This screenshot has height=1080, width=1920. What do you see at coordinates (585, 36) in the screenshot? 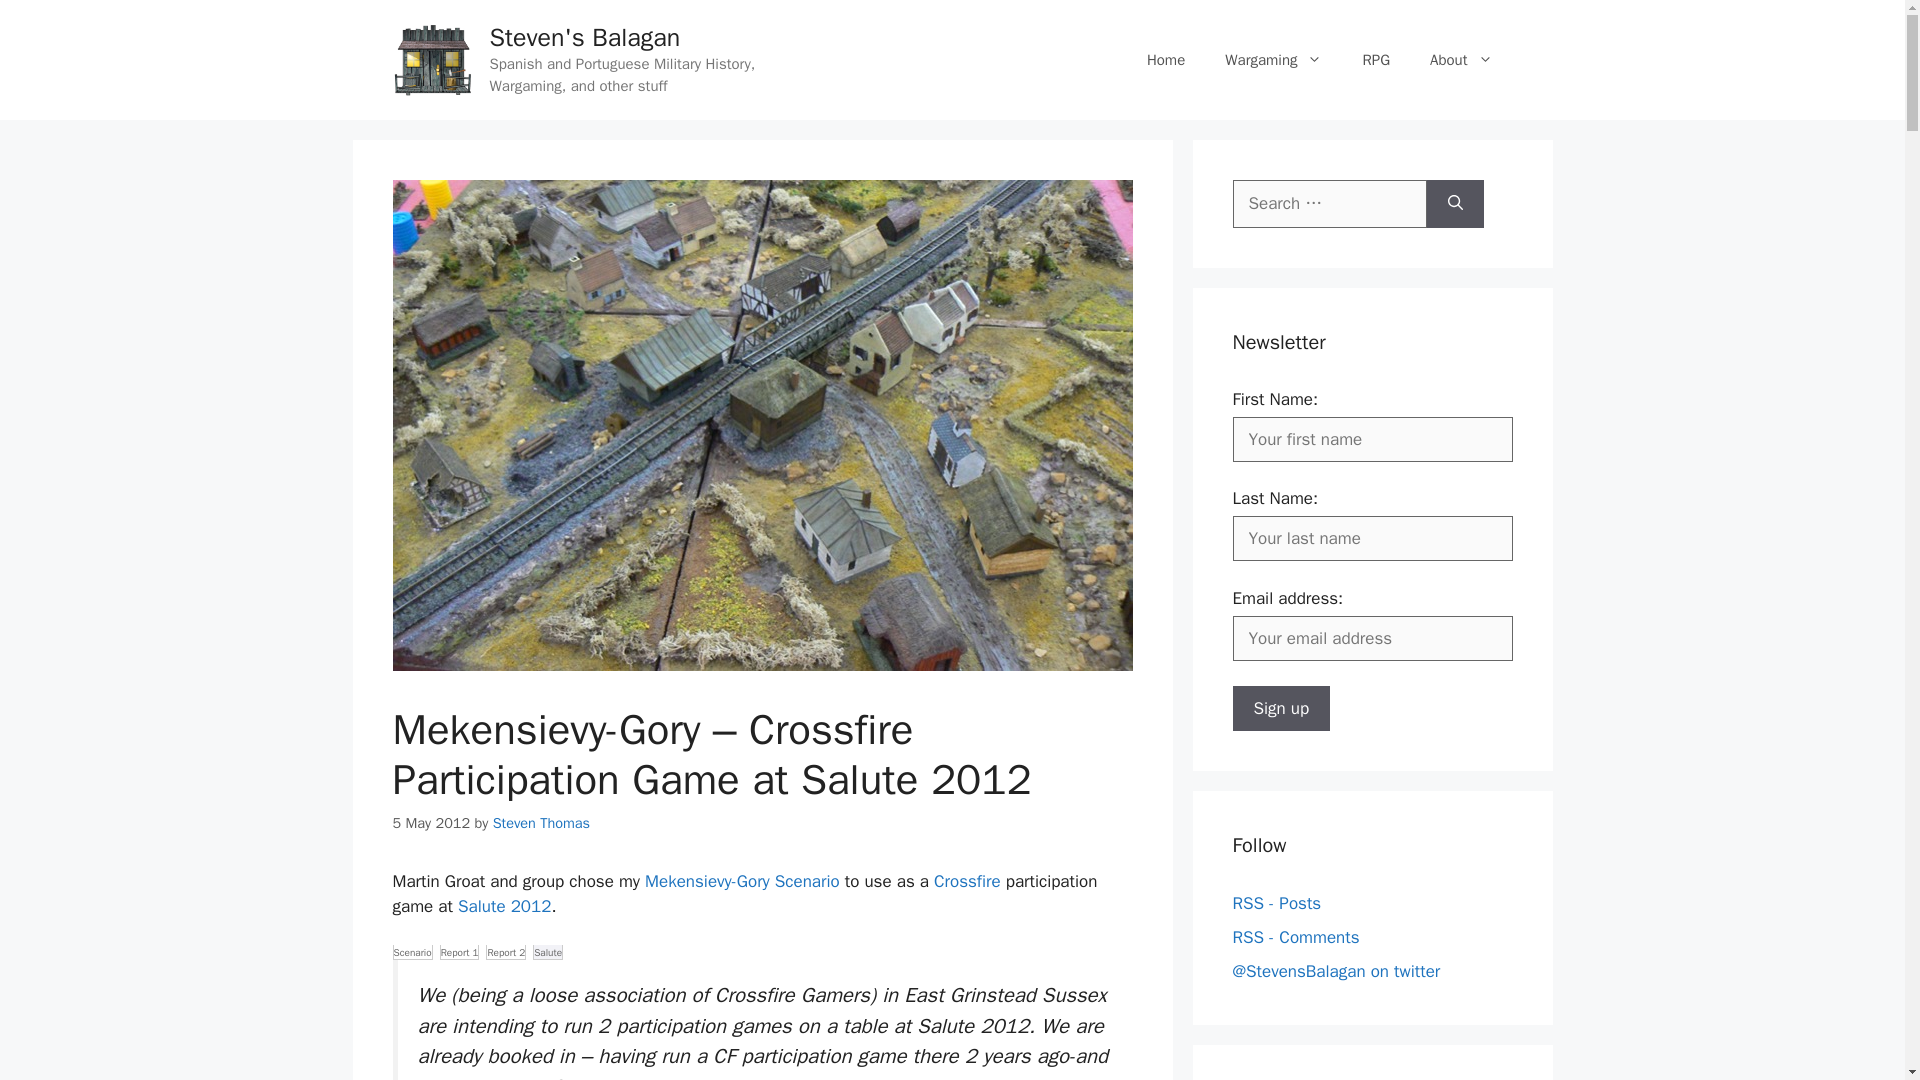
I see `Steven's Balagan` at bounding box center [585, 36].